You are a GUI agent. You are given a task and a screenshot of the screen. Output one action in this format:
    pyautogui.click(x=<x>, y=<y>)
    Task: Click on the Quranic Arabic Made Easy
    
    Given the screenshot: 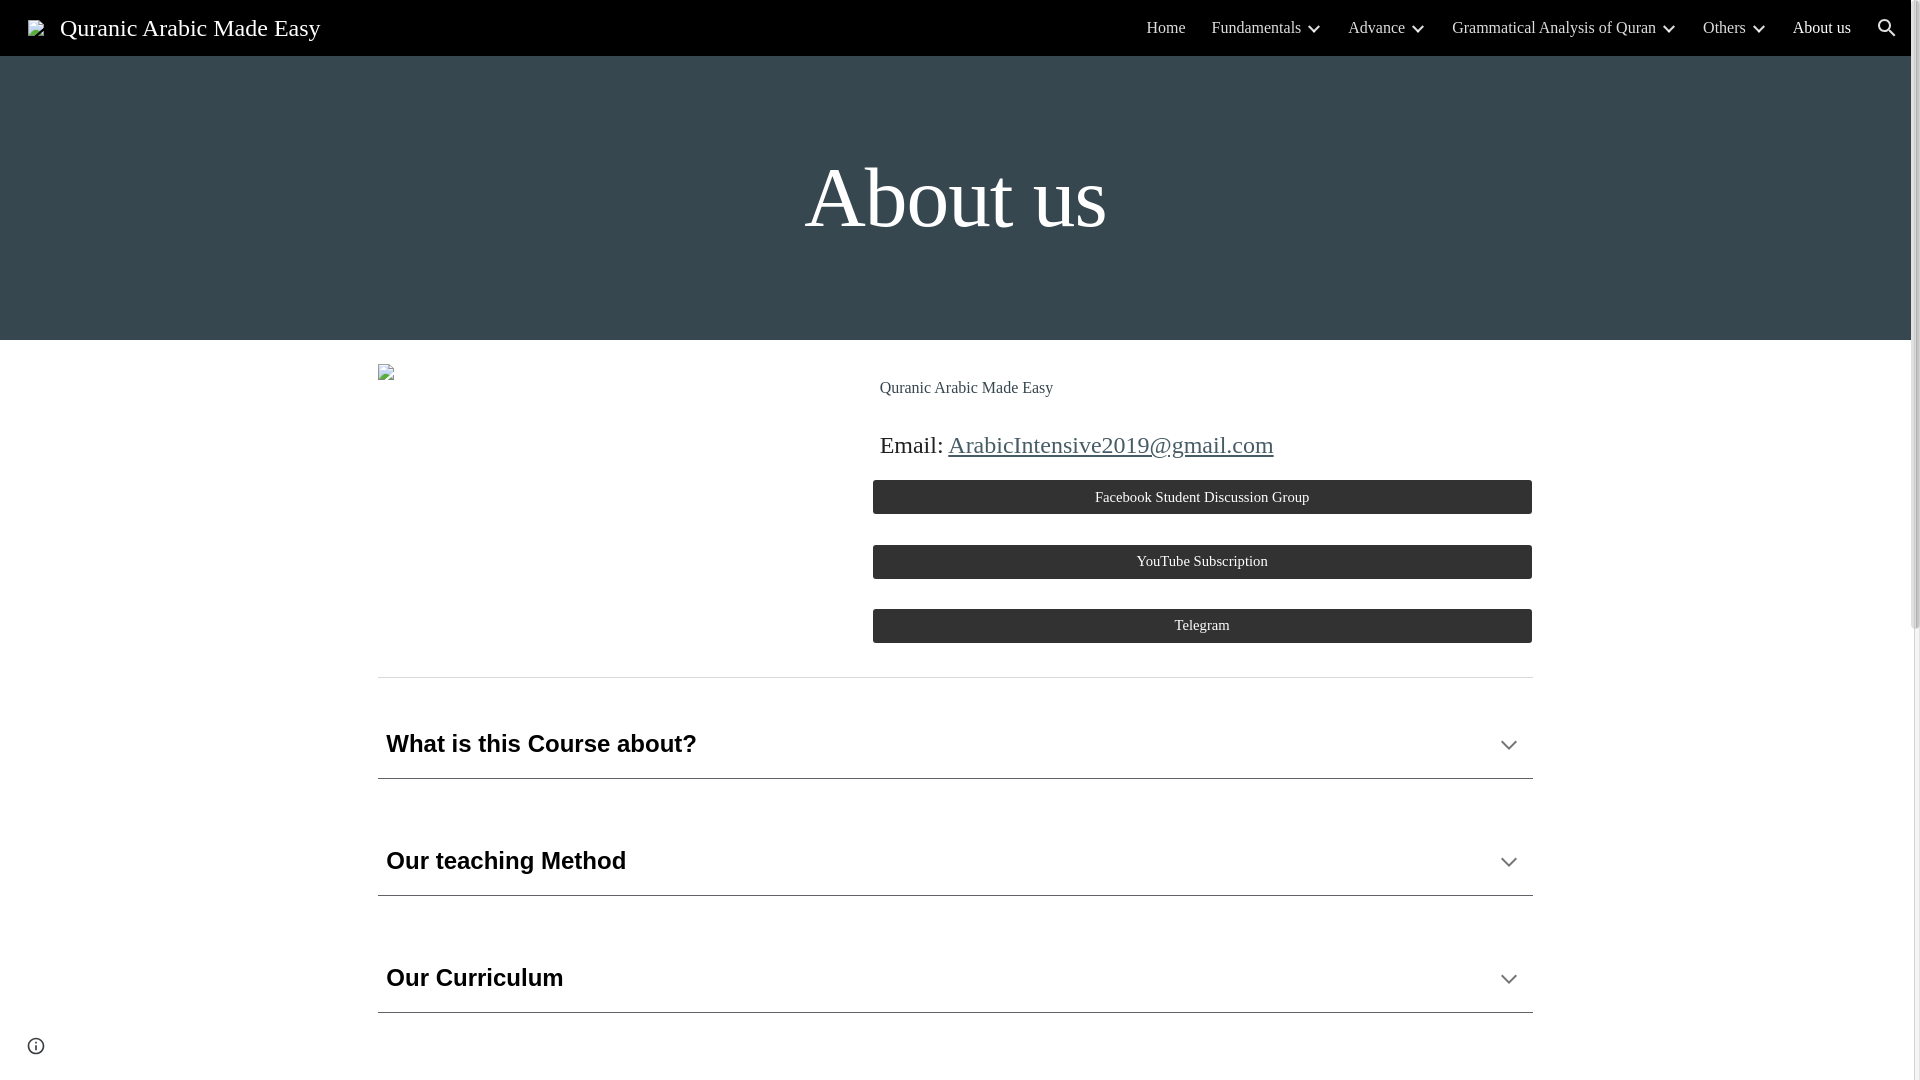 What is the action you would take?
    pyautogui.click(x=174, y=25)
    